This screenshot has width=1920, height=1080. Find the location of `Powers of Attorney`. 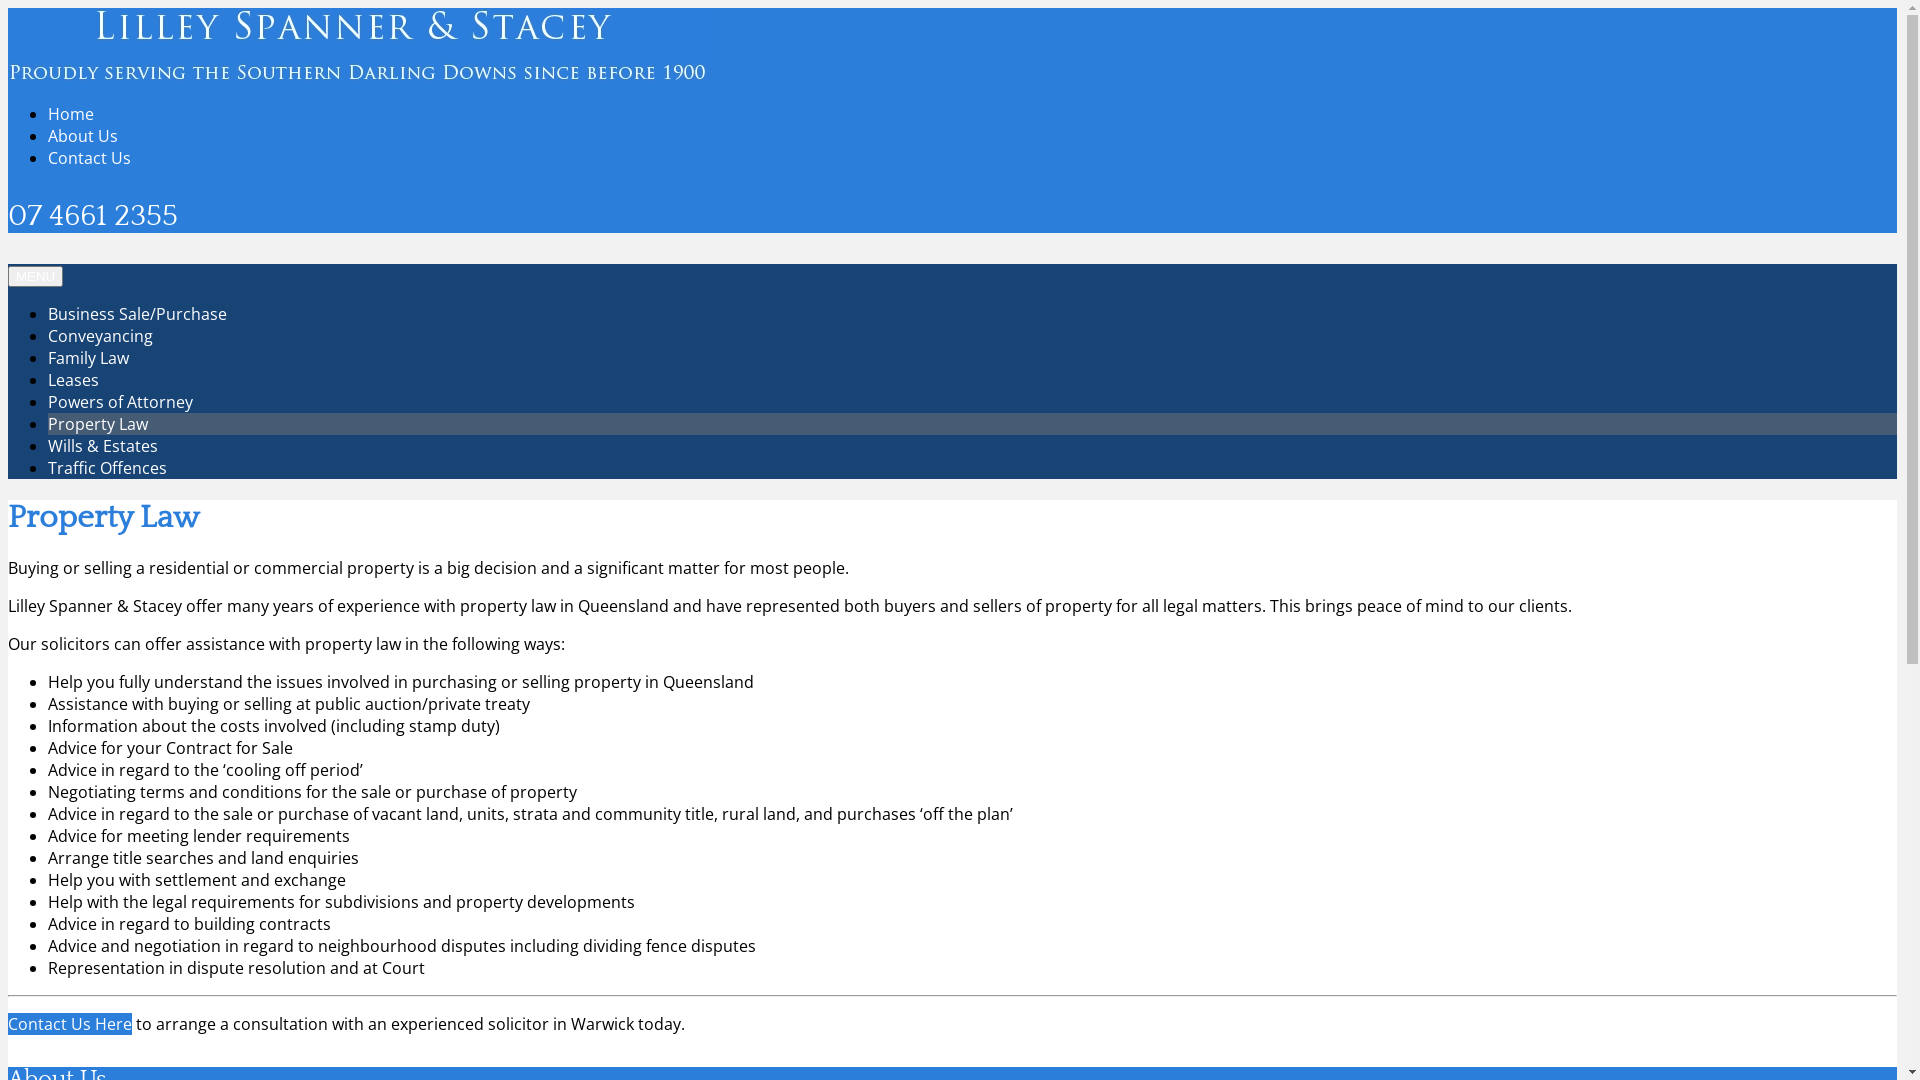

Powers of Attorney is located at coordinates (120, 402).